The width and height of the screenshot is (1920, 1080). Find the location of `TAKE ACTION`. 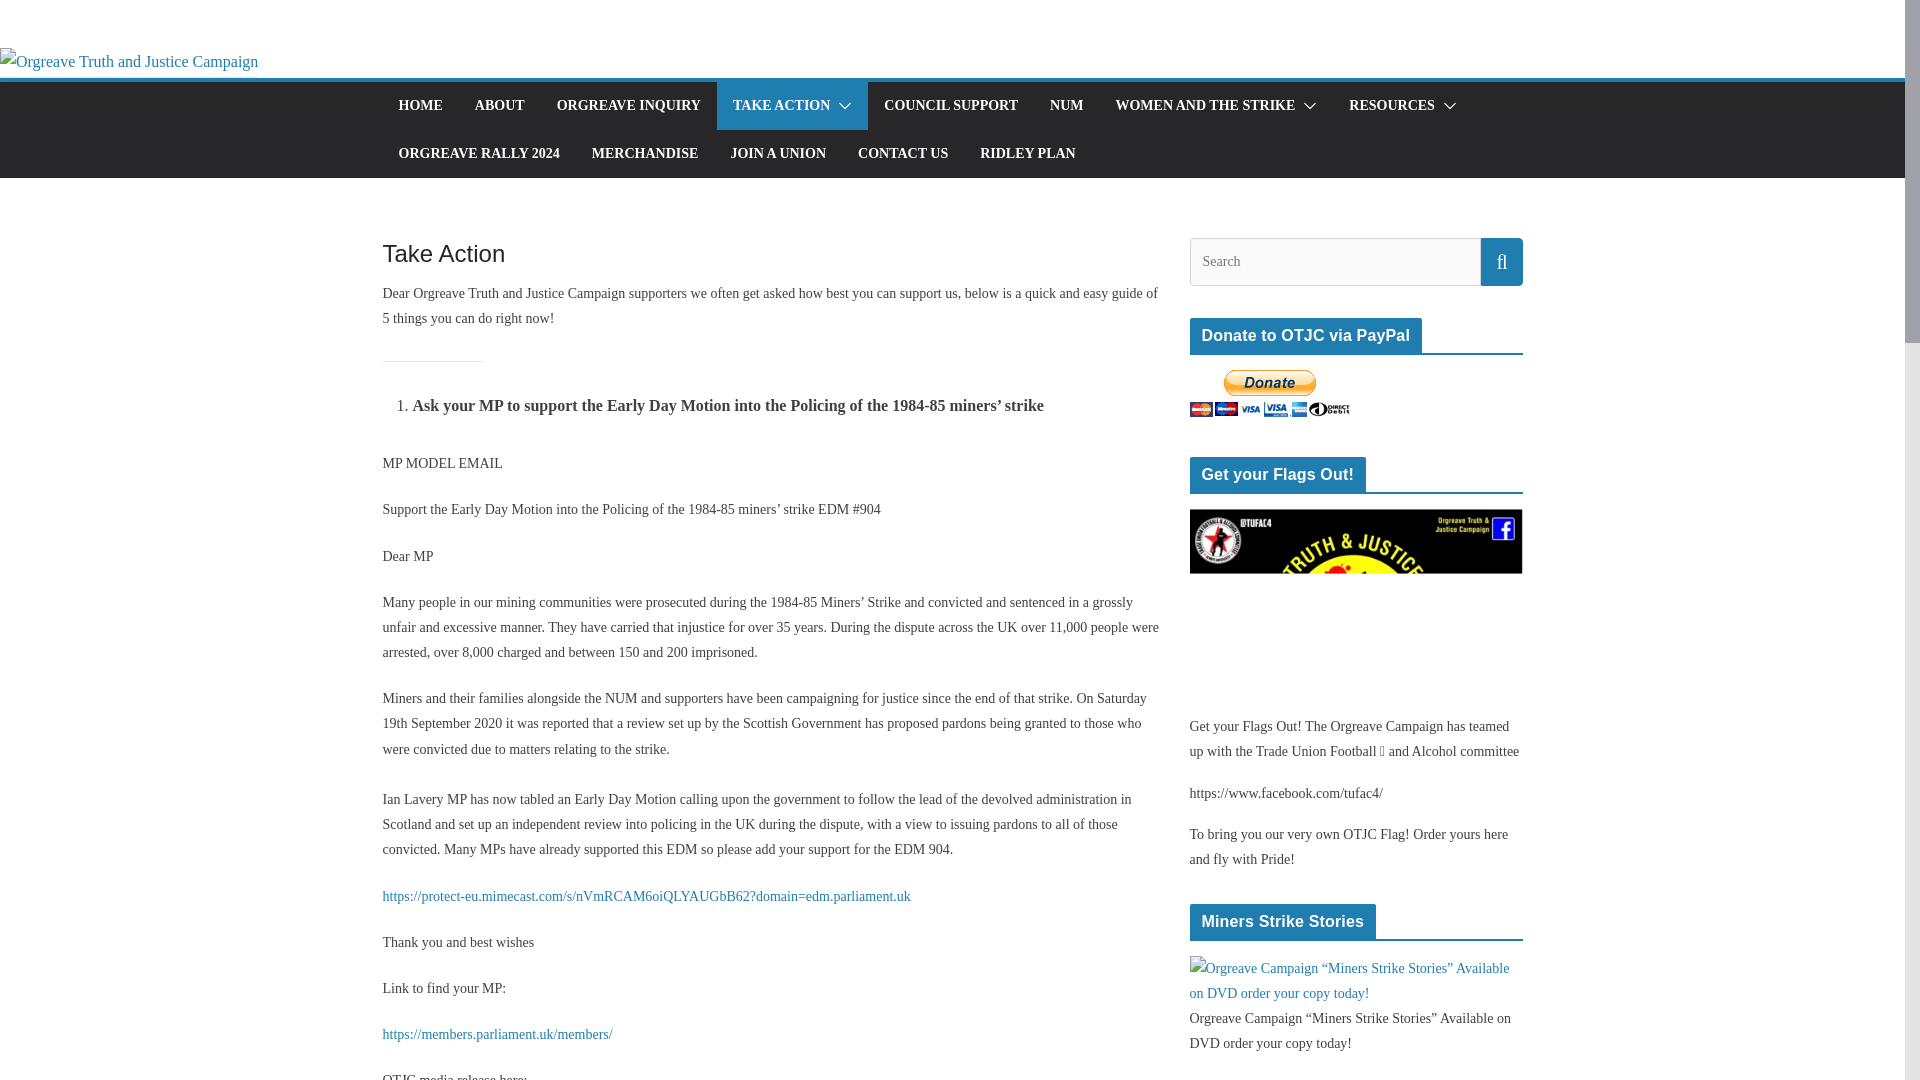

TAKE ACTION is located at coordinates (781, 105).